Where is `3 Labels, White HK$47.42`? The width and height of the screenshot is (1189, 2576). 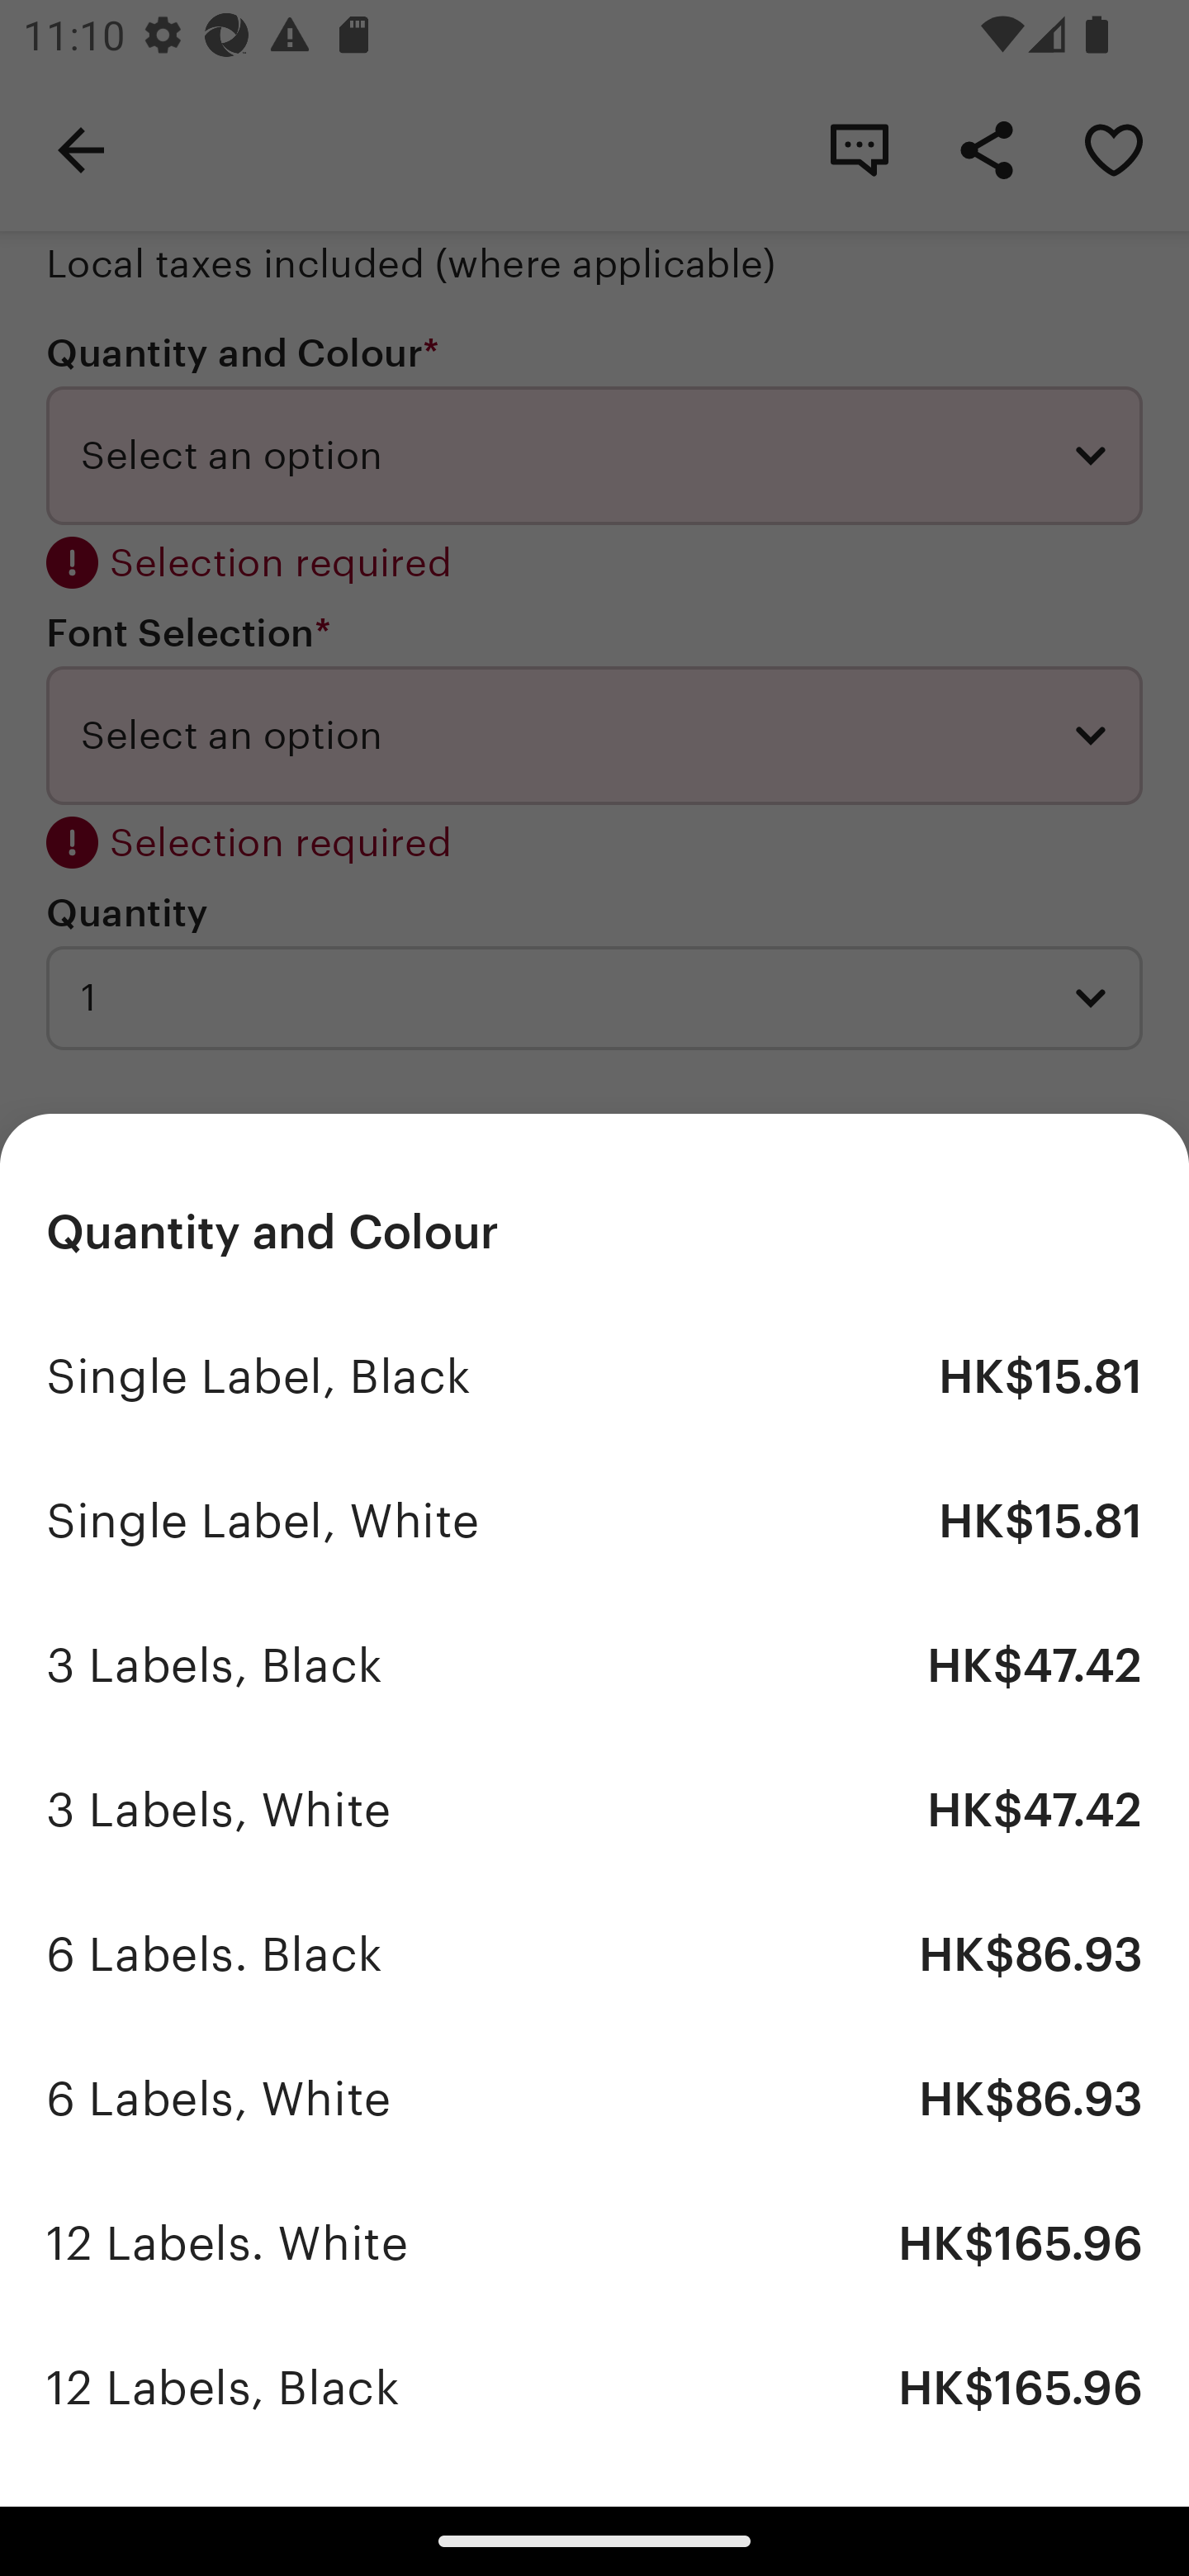
3 Labels, White HK$47.42 is located at coordinates (594, 1811).